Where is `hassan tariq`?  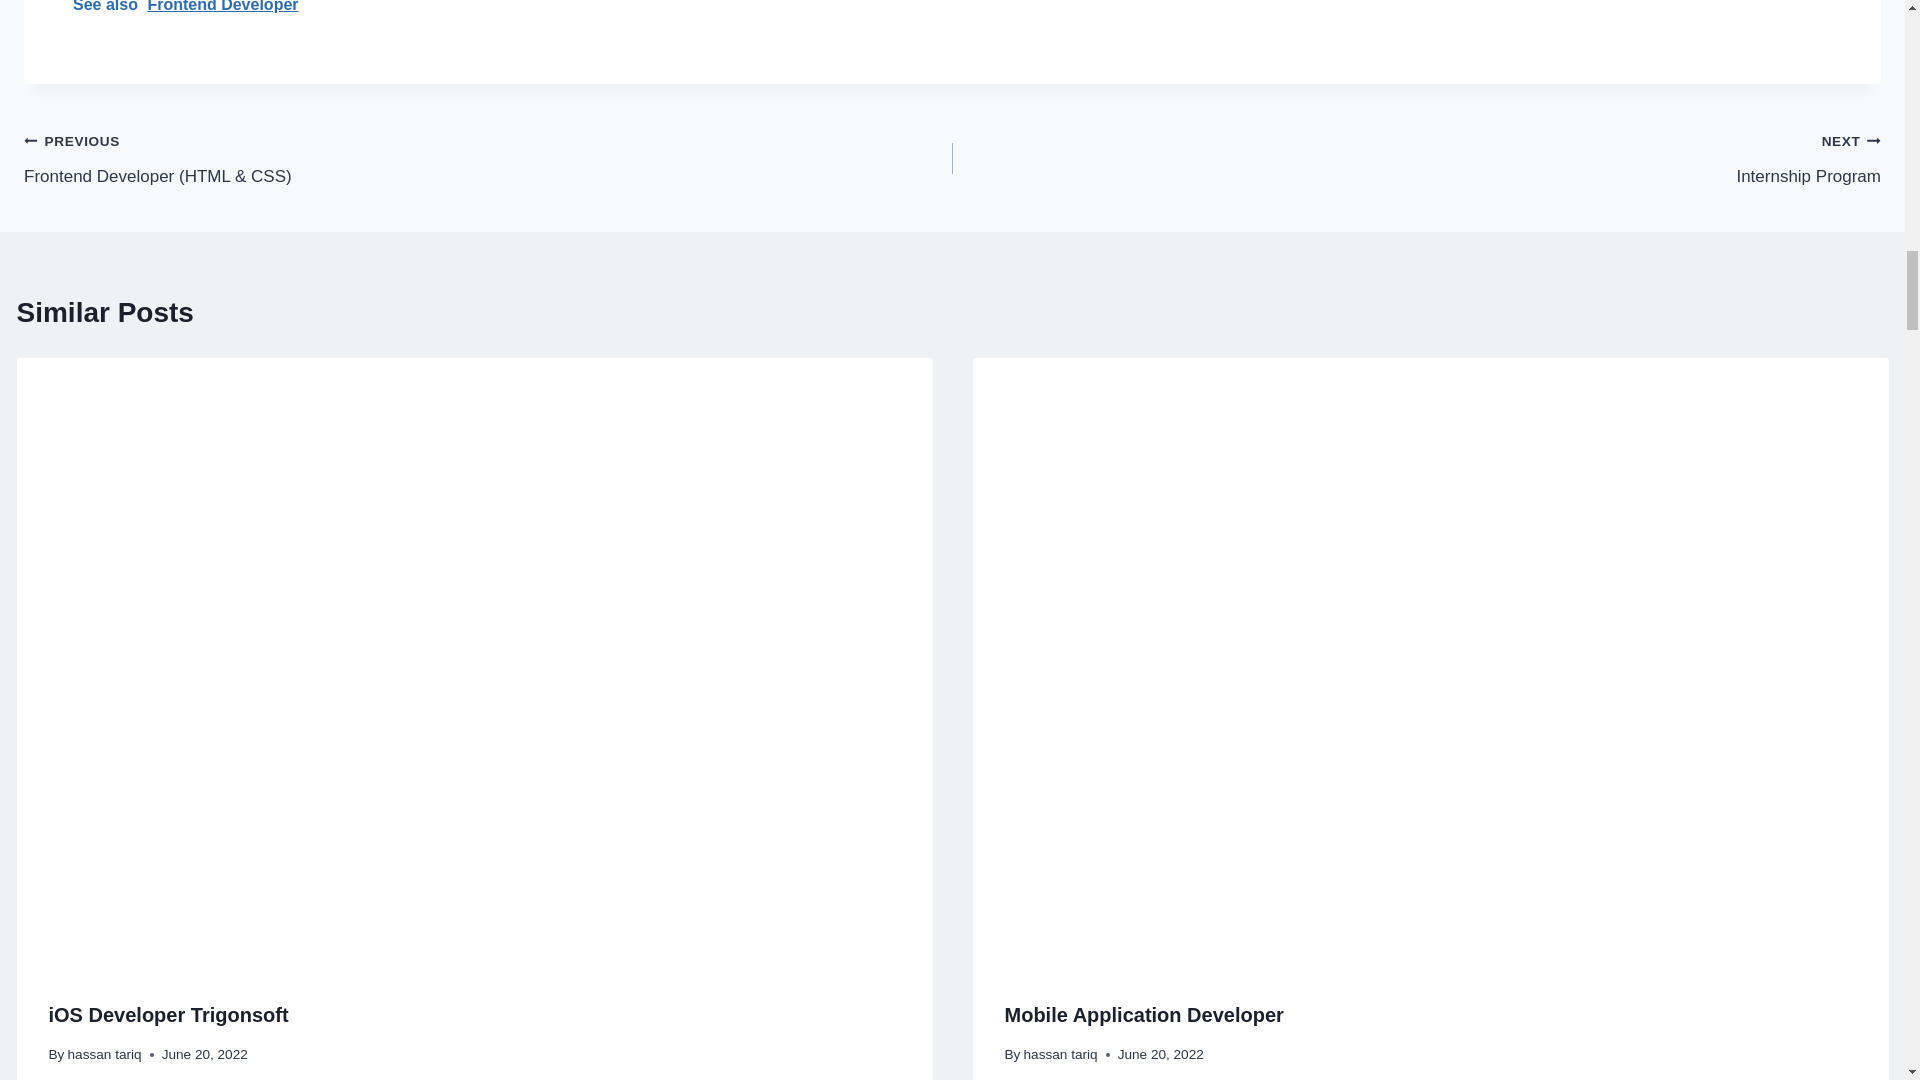
hassan tariq is located at coordinates (1143, 1015).